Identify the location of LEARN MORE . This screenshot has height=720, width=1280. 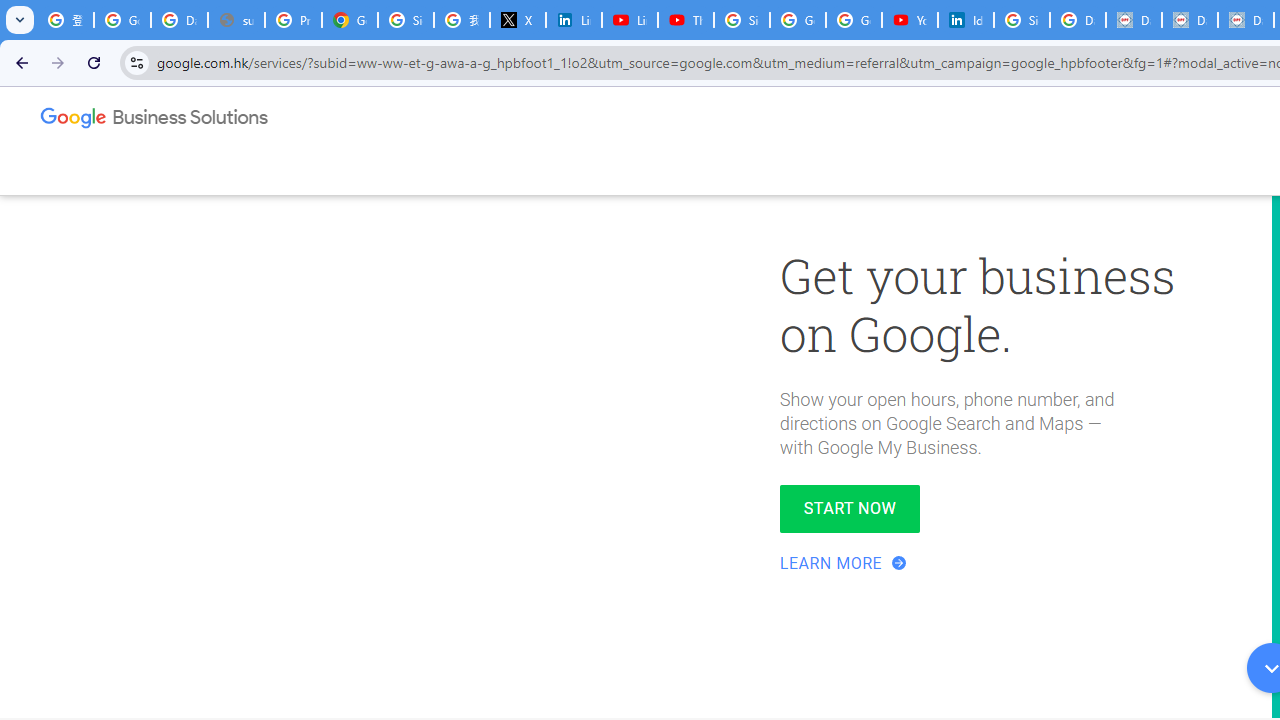
(845, 563).